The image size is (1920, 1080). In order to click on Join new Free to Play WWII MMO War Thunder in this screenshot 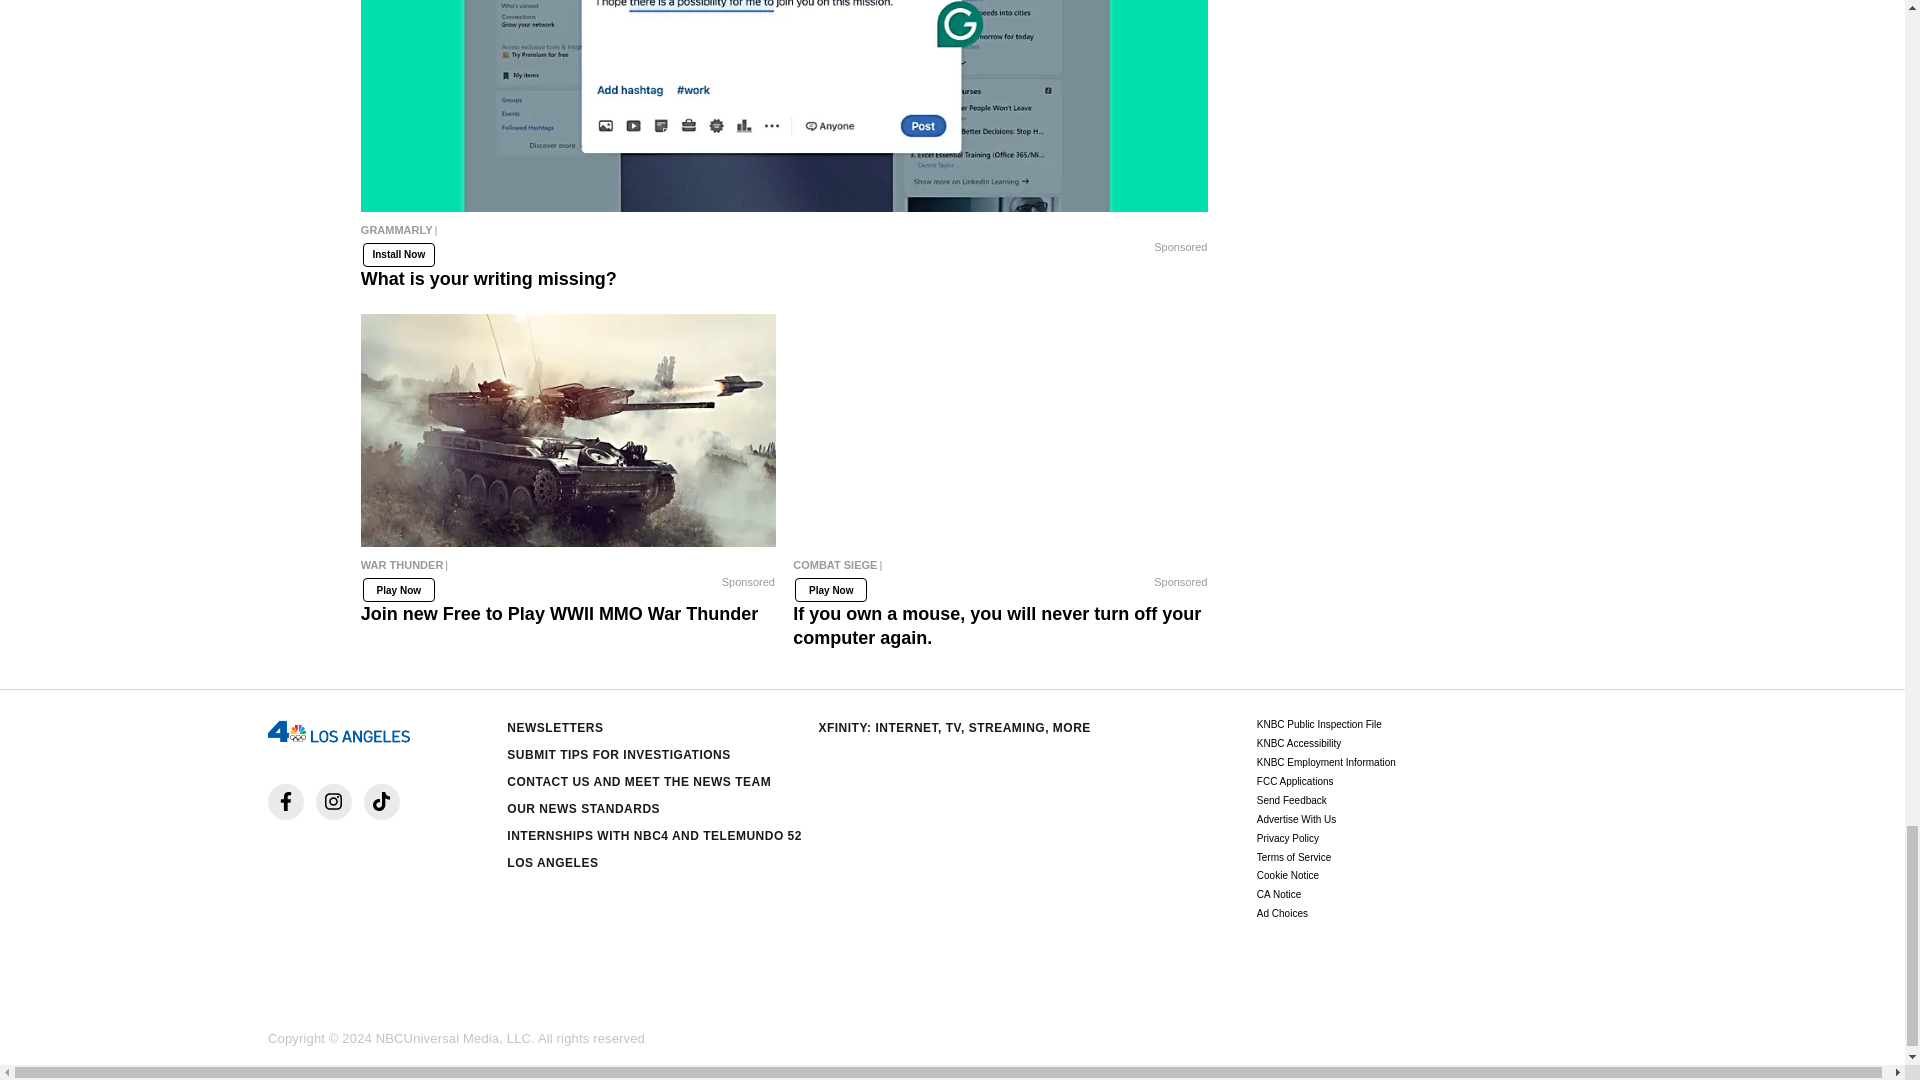, I will do `click(568, 569)`.